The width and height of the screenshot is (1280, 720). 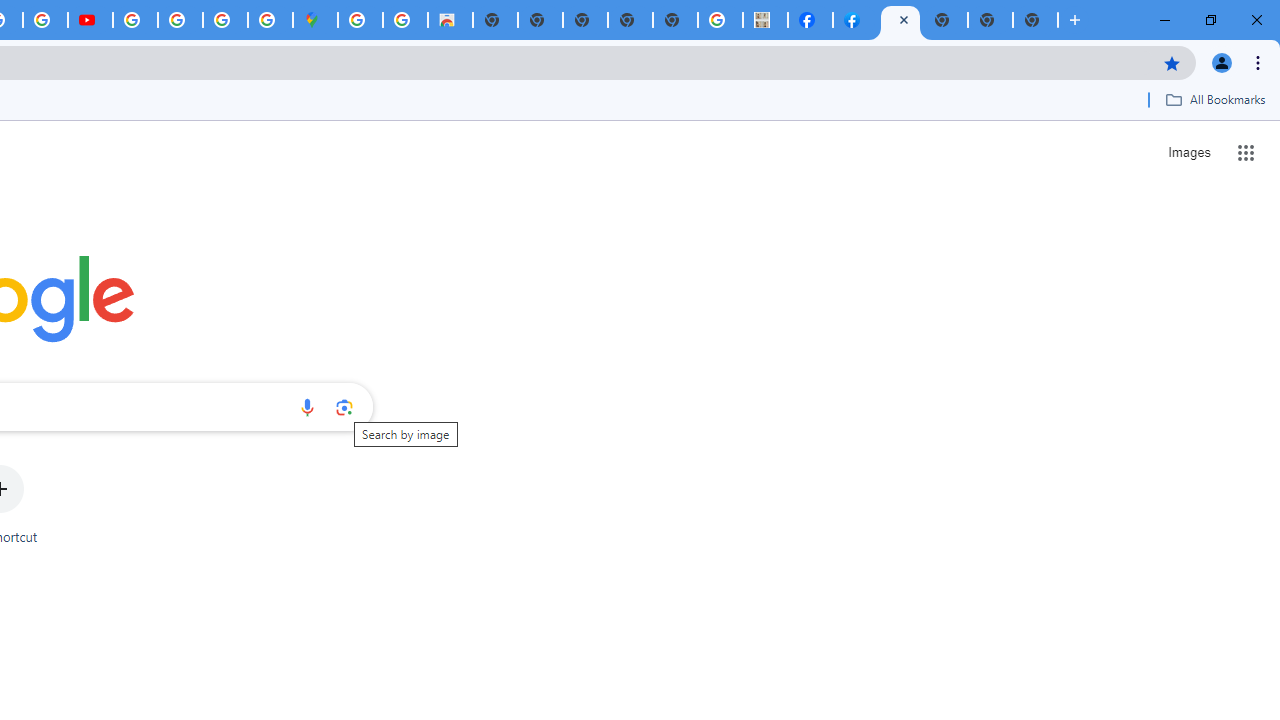 What do you see at coordinates (450, 20) in the screenshot?
I see `Chrome Web Store - Shopping` at bounding box center [450, 20].